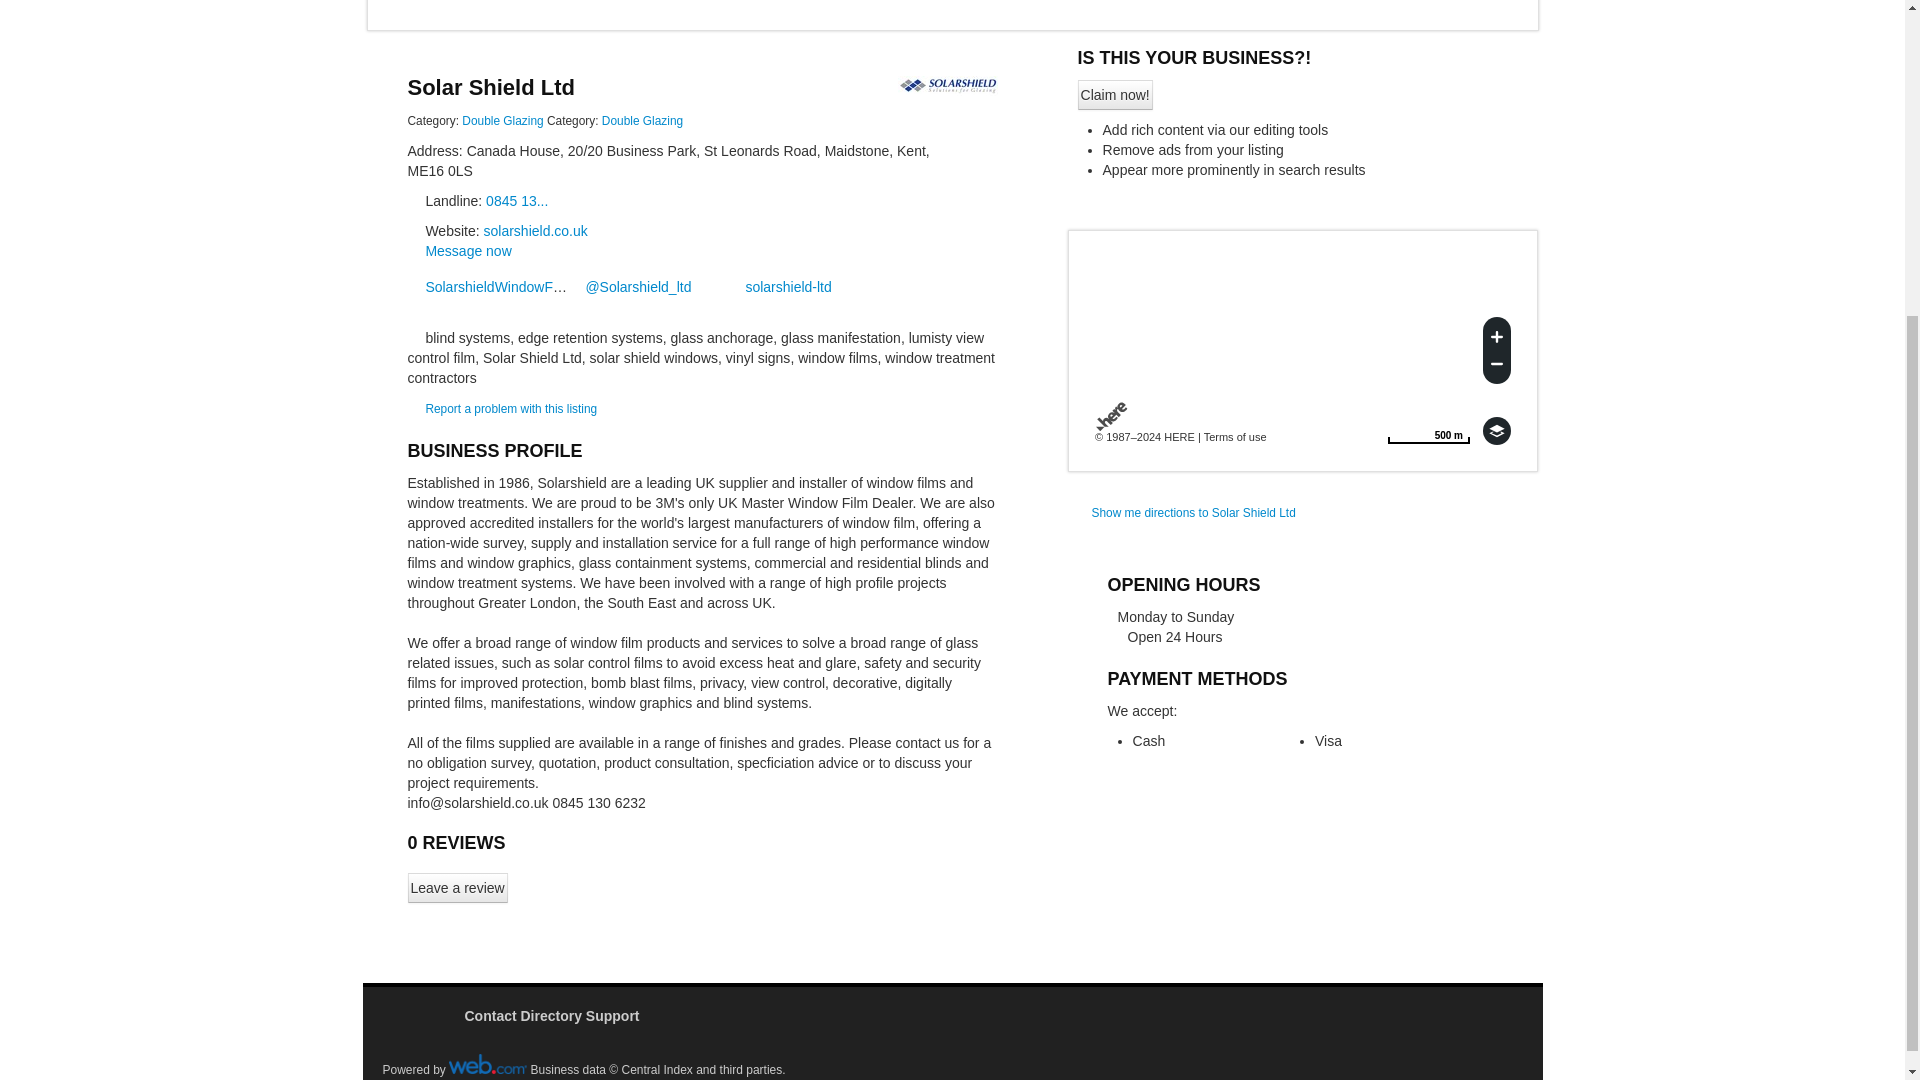  What do you see at coordinates (516, 201) in the screenshot?
I see `0845 13...` at bounding box center [516, 201].